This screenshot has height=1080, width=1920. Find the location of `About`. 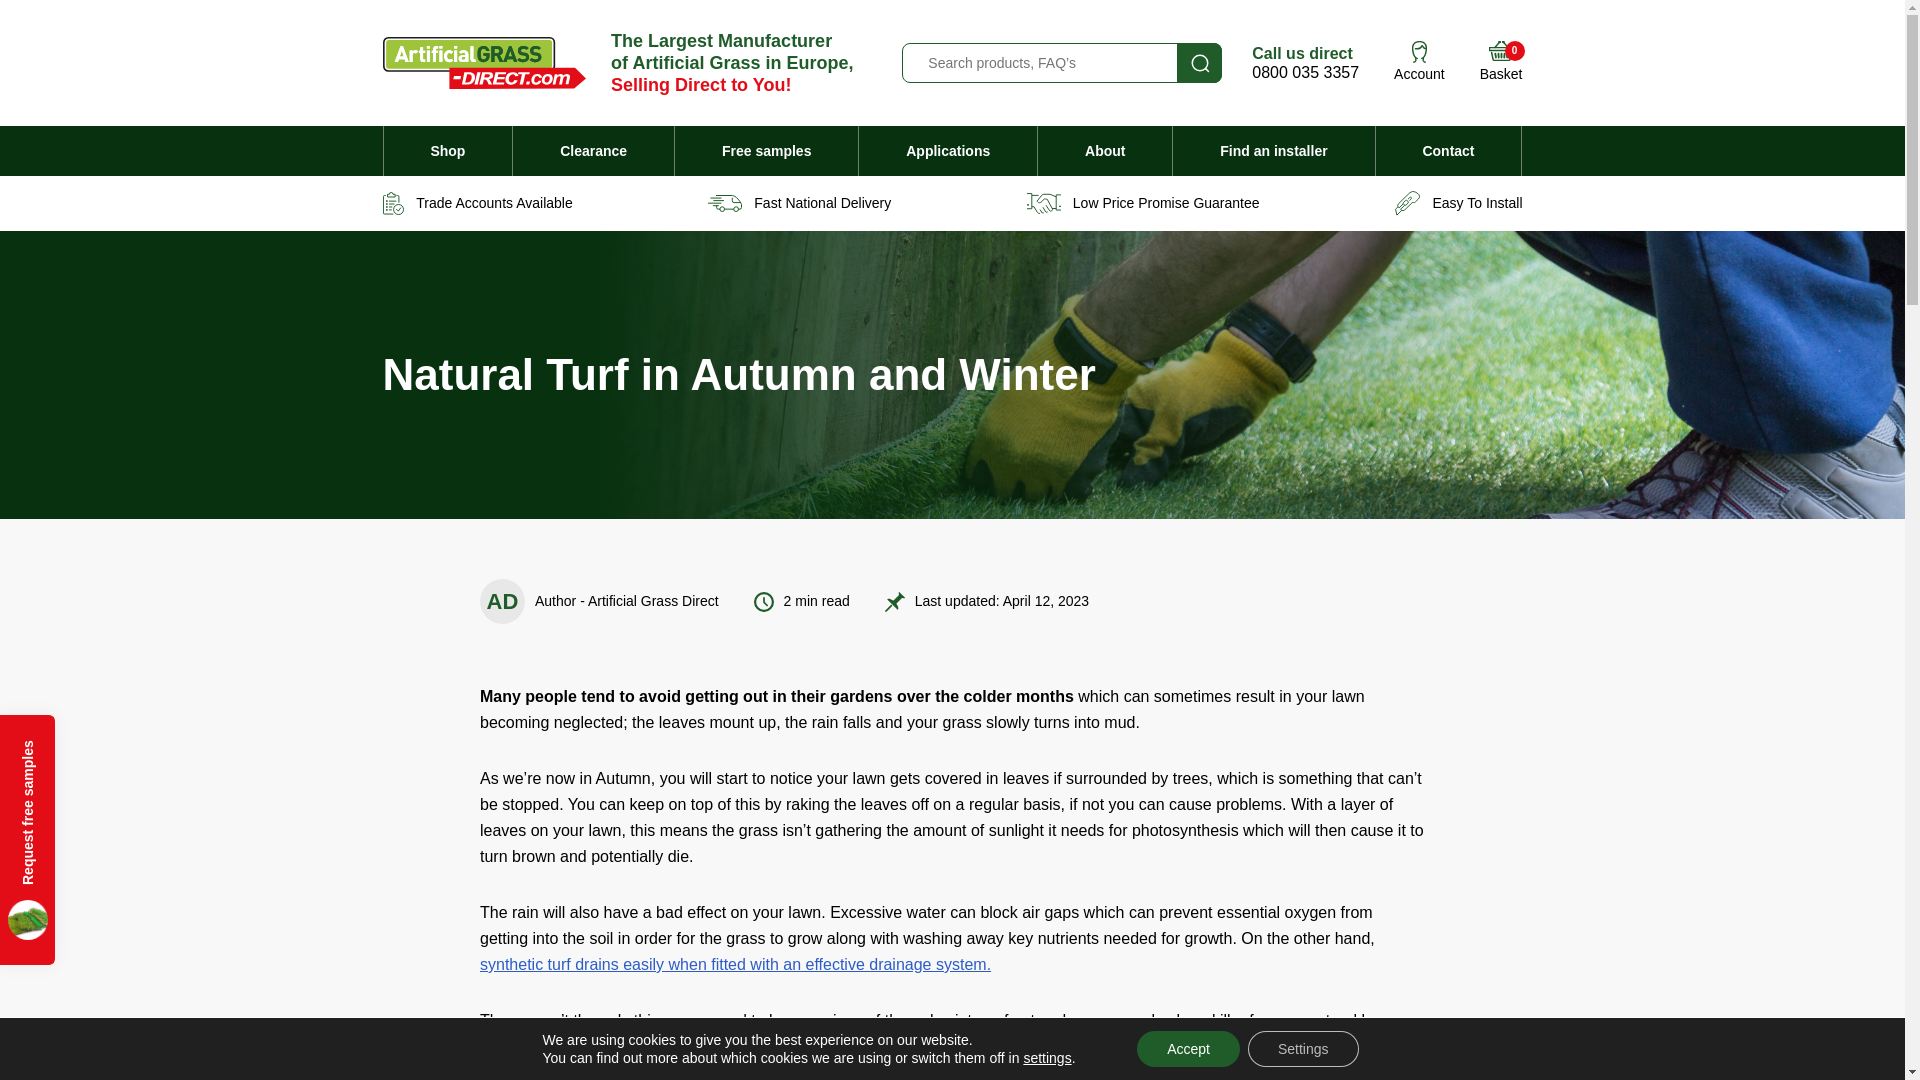

About is located at coordinates (1104, 151).